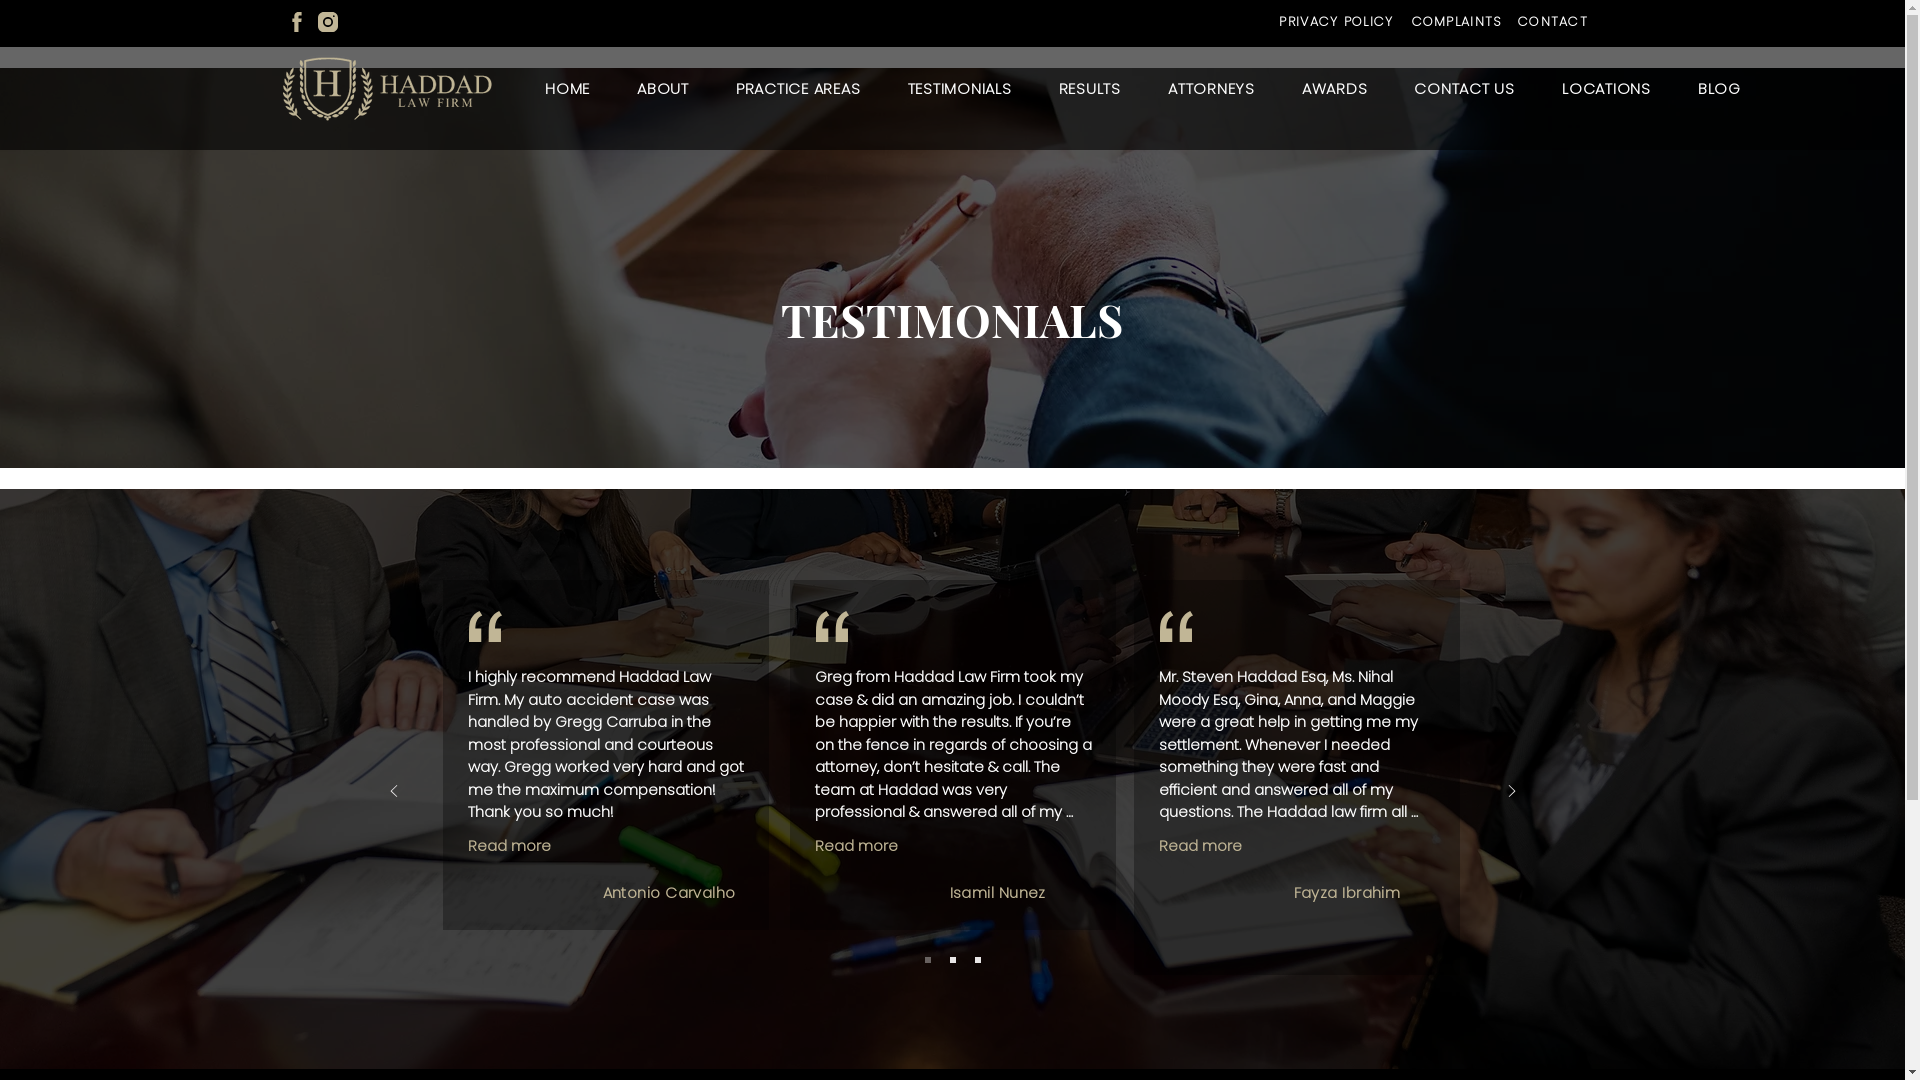 The height and width of the screenshot is (1080, 1920). Describe the element at coordinates (568, 88) in the screenshot. I see `HOME` at that location.